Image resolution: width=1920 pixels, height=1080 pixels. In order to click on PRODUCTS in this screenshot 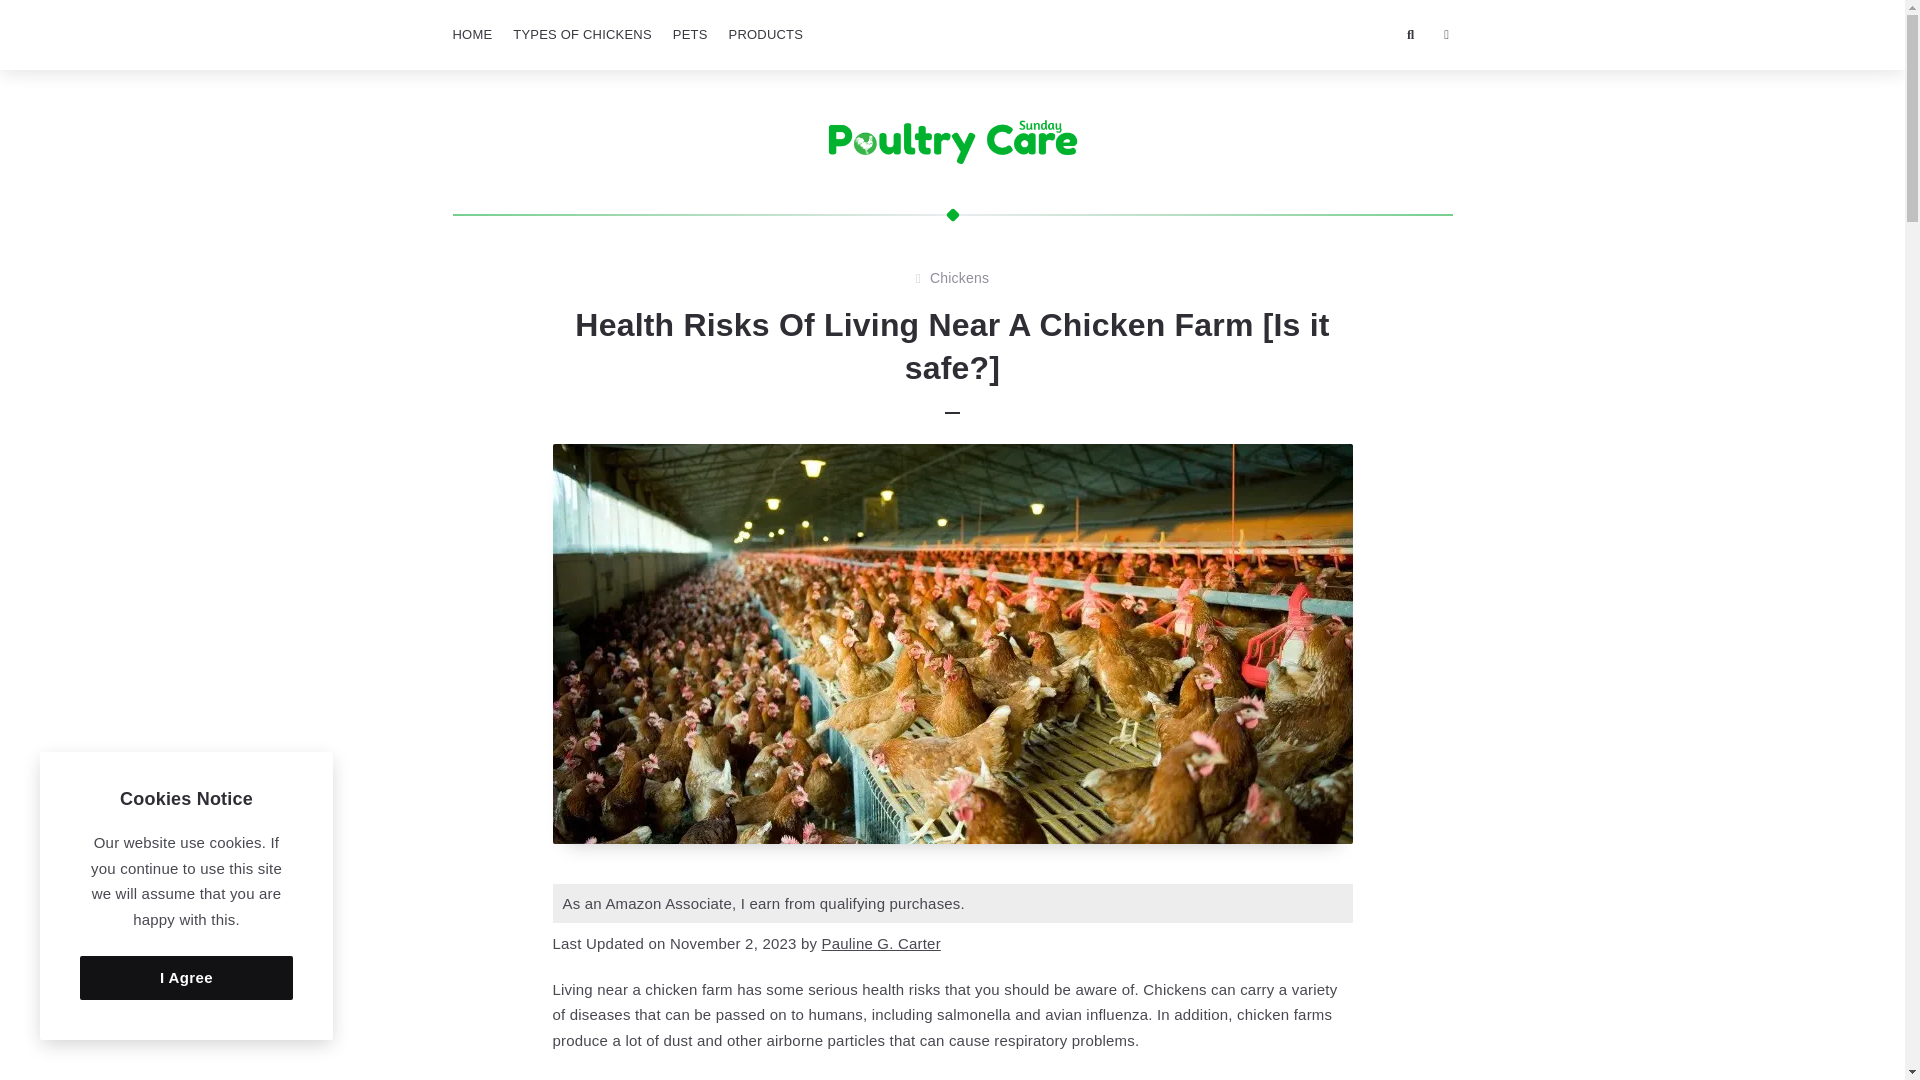, I will do `click(766, 35)`.